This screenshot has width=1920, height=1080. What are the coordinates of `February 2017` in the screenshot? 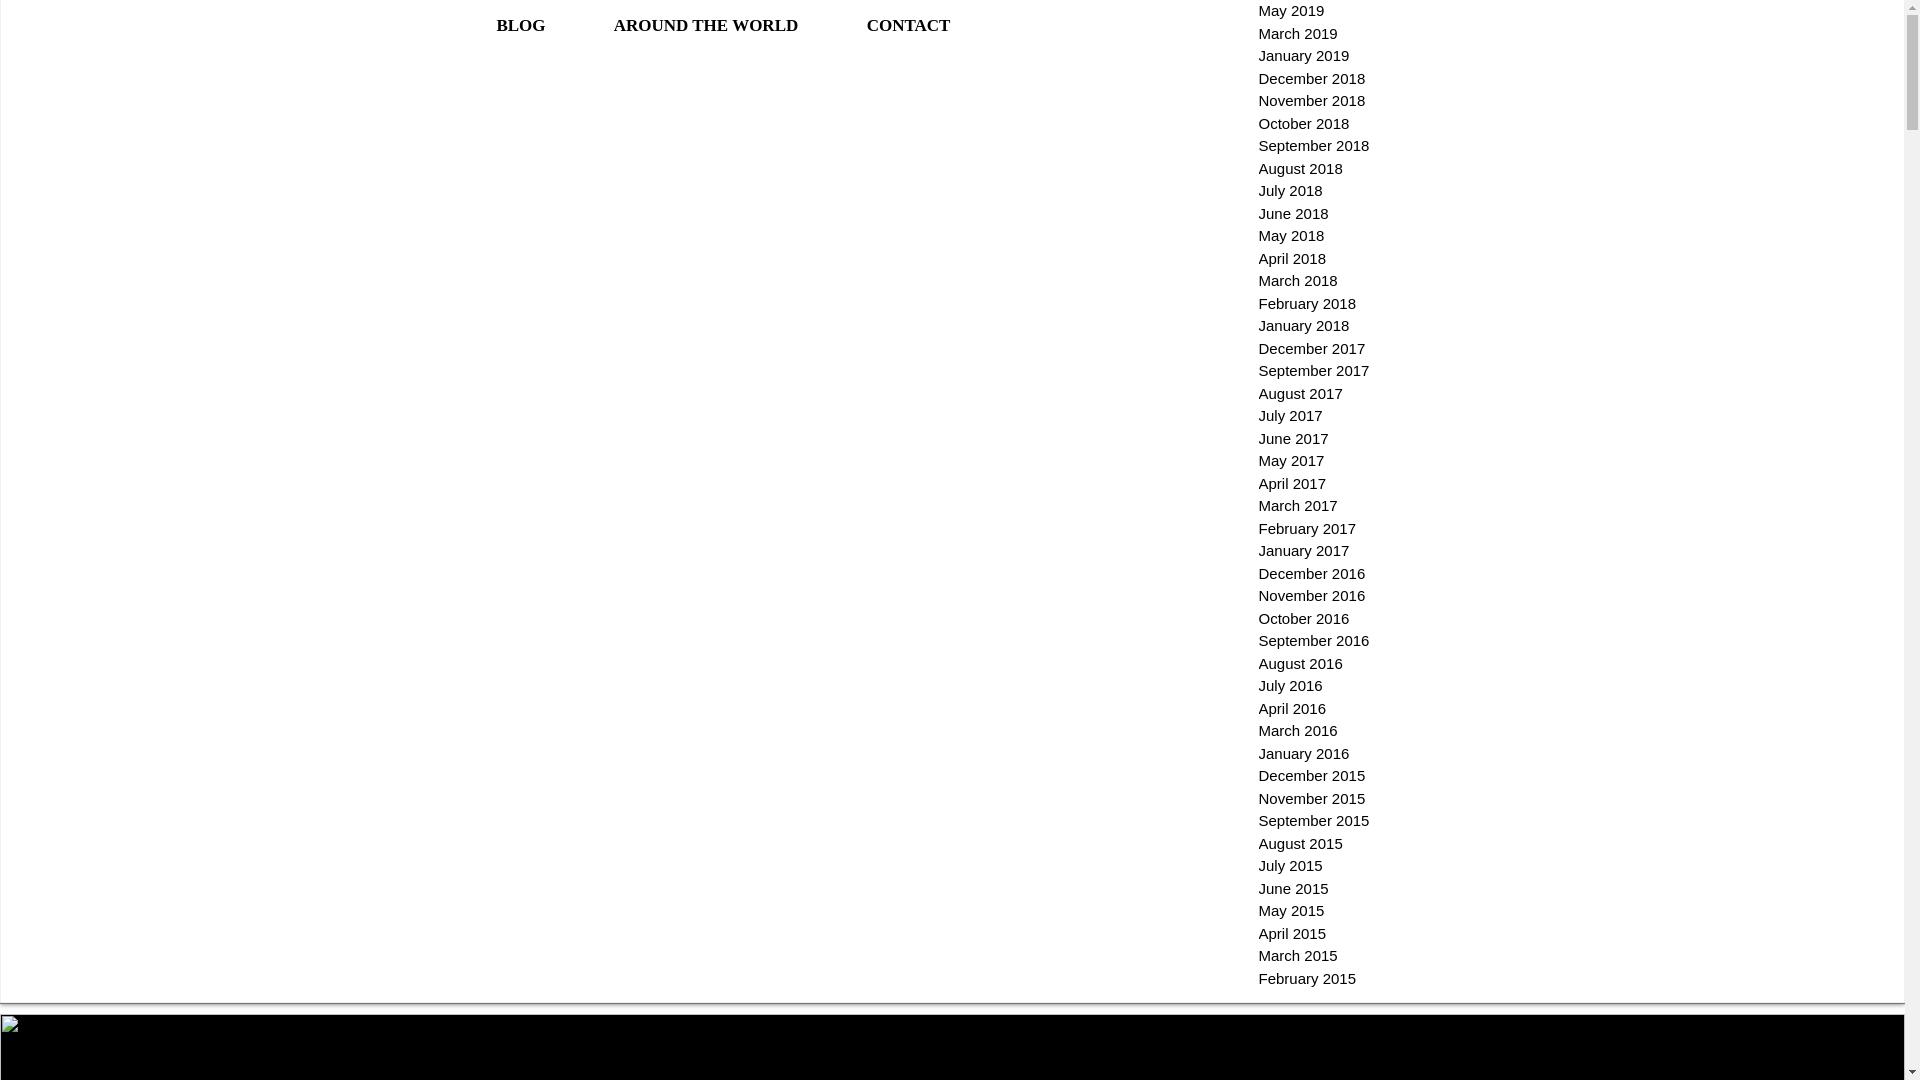 It's located at (1324, 530).